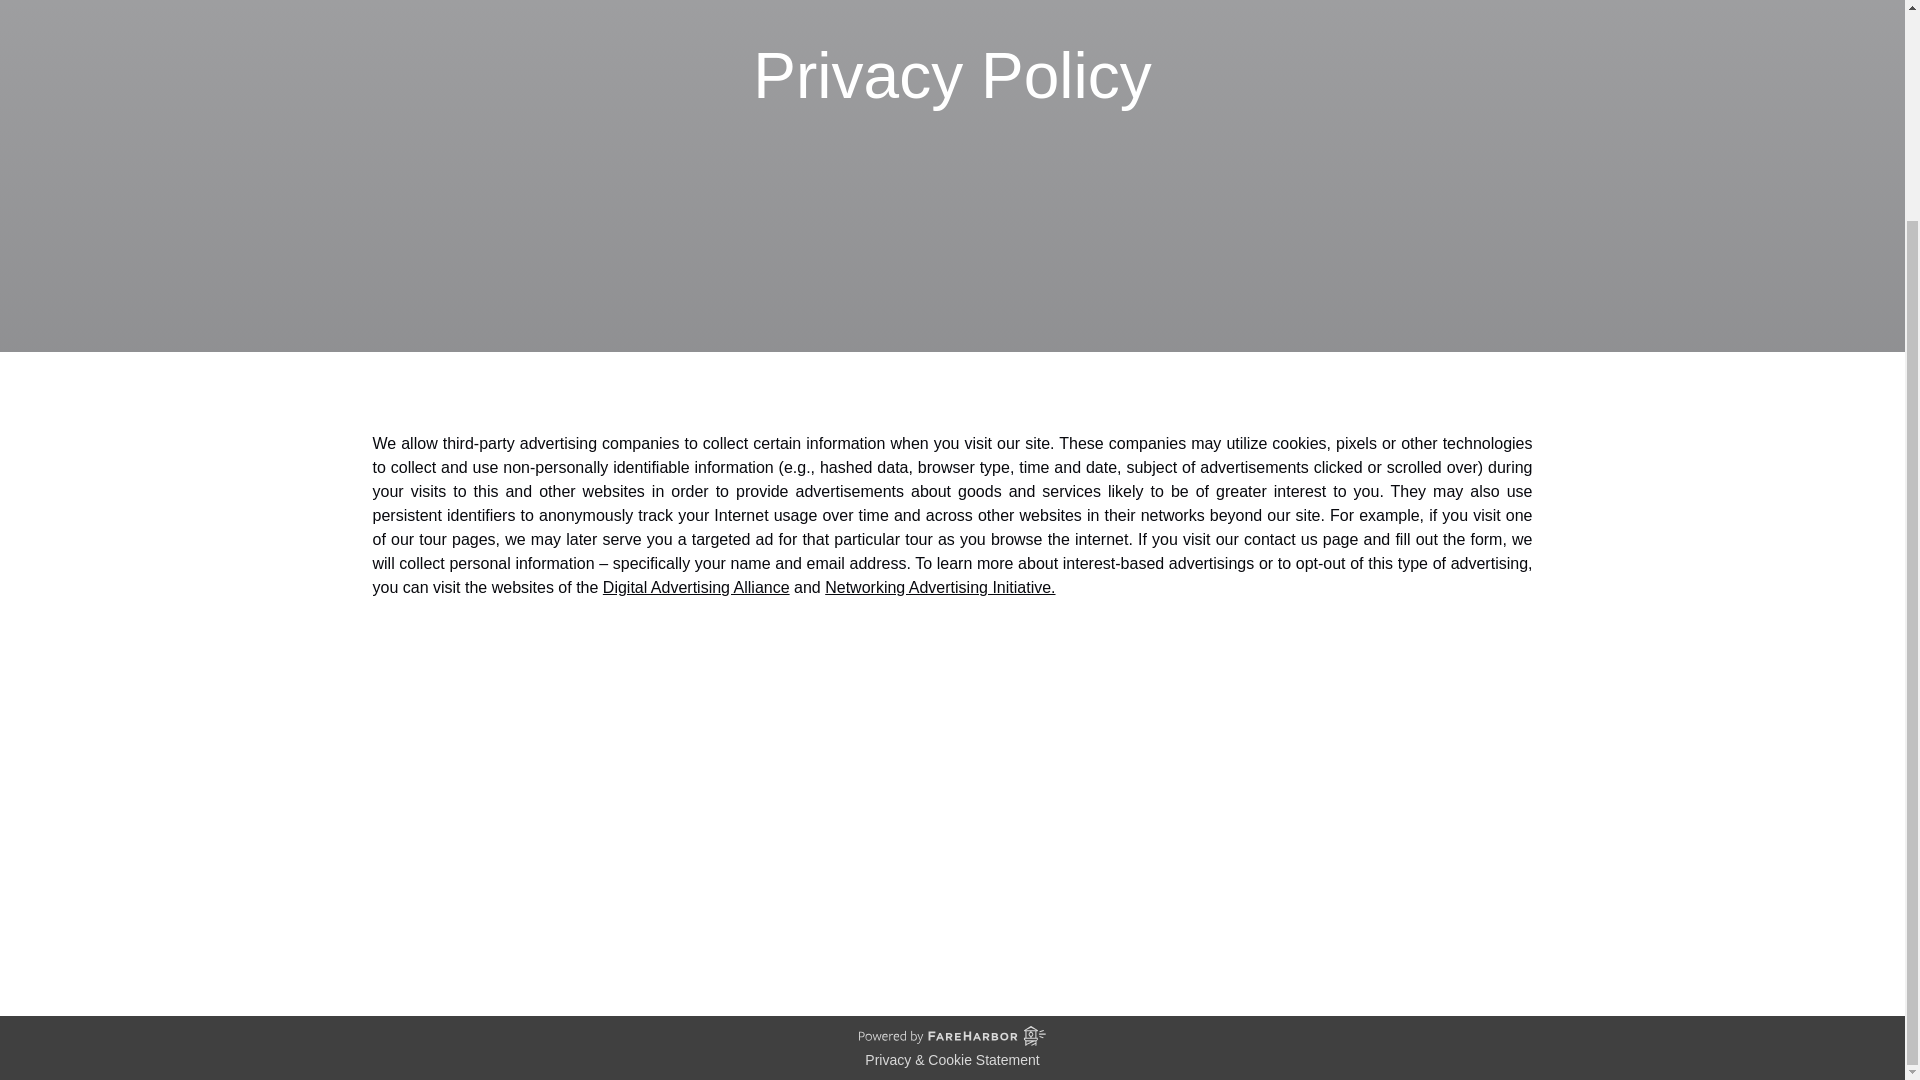 This screenshot has width=1920, height=1080. Describe the element at coordinates (384, 878) in the screenshot. I see `Visit our TripAdvisor` at that location.